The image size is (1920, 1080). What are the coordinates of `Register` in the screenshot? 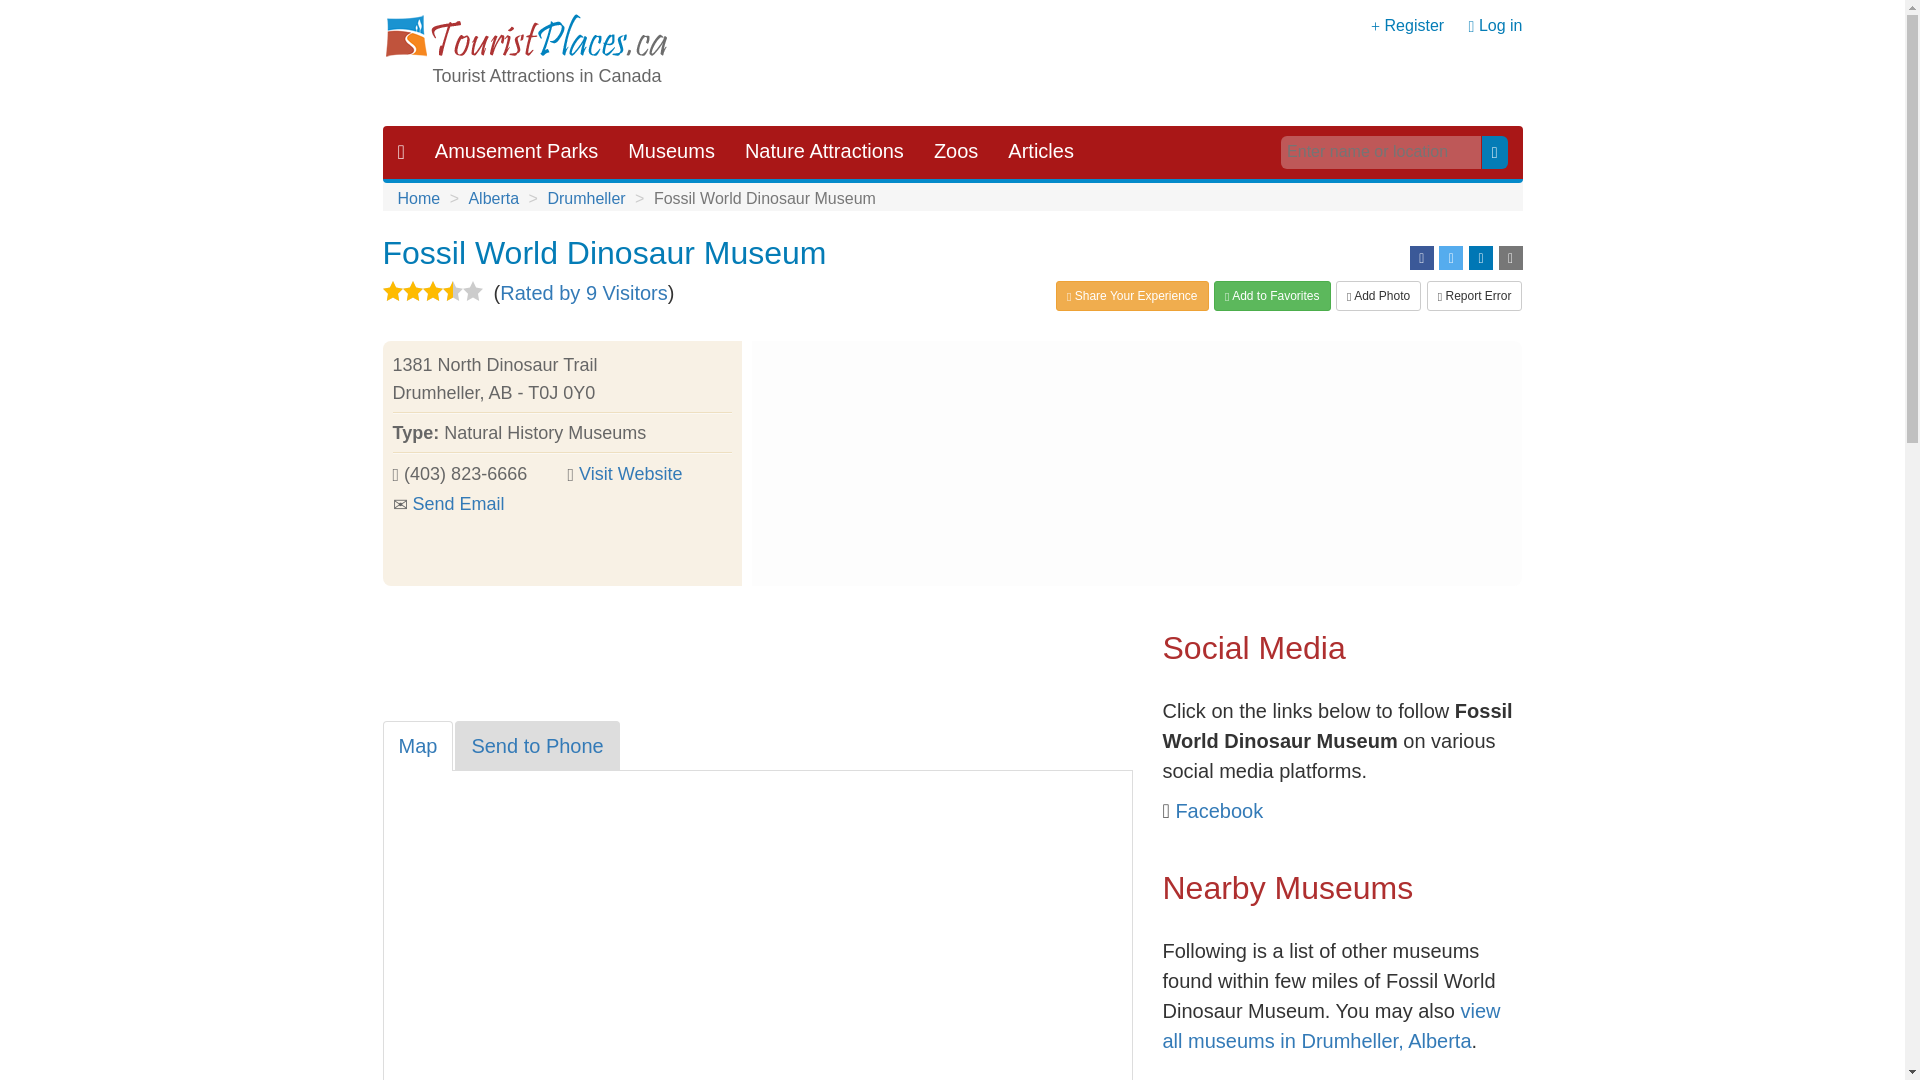 It's located at (1414, 25).